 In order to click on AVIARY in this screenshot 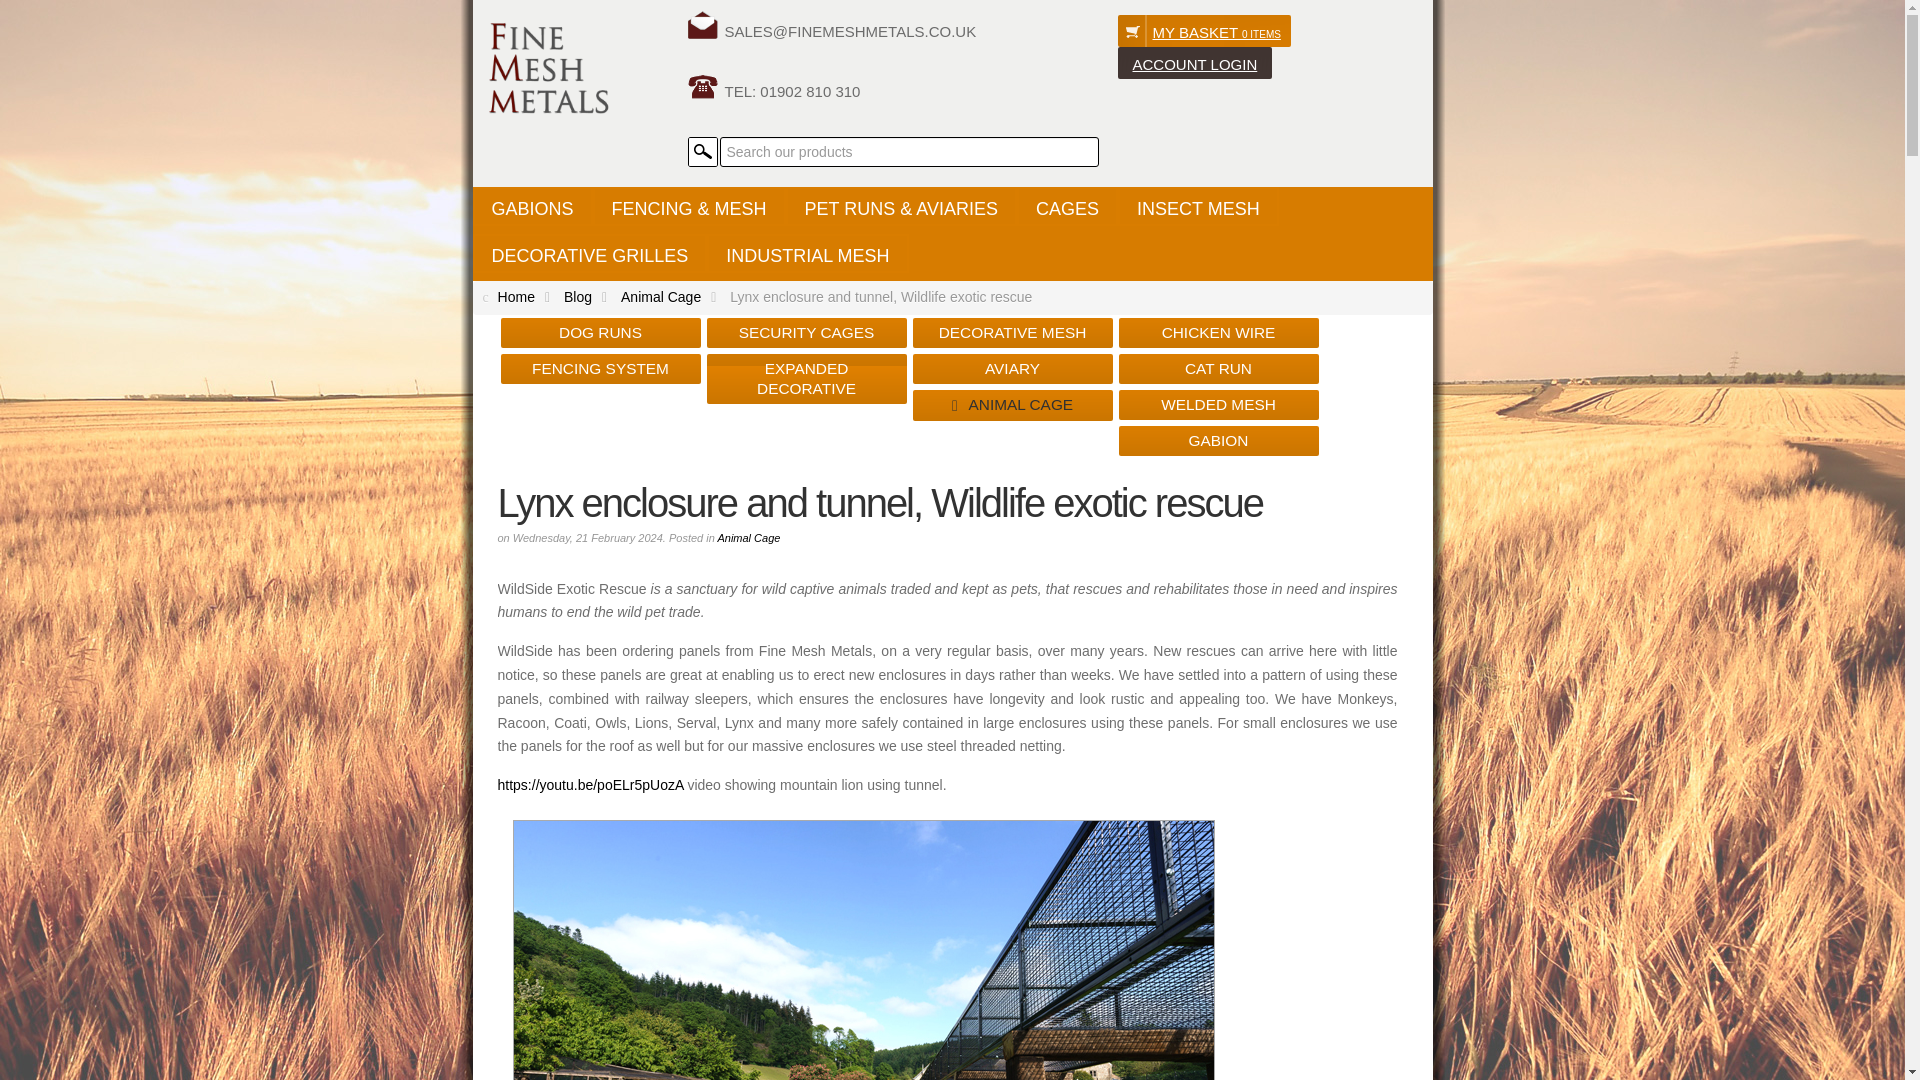, I will do `click(1012, 368)`.